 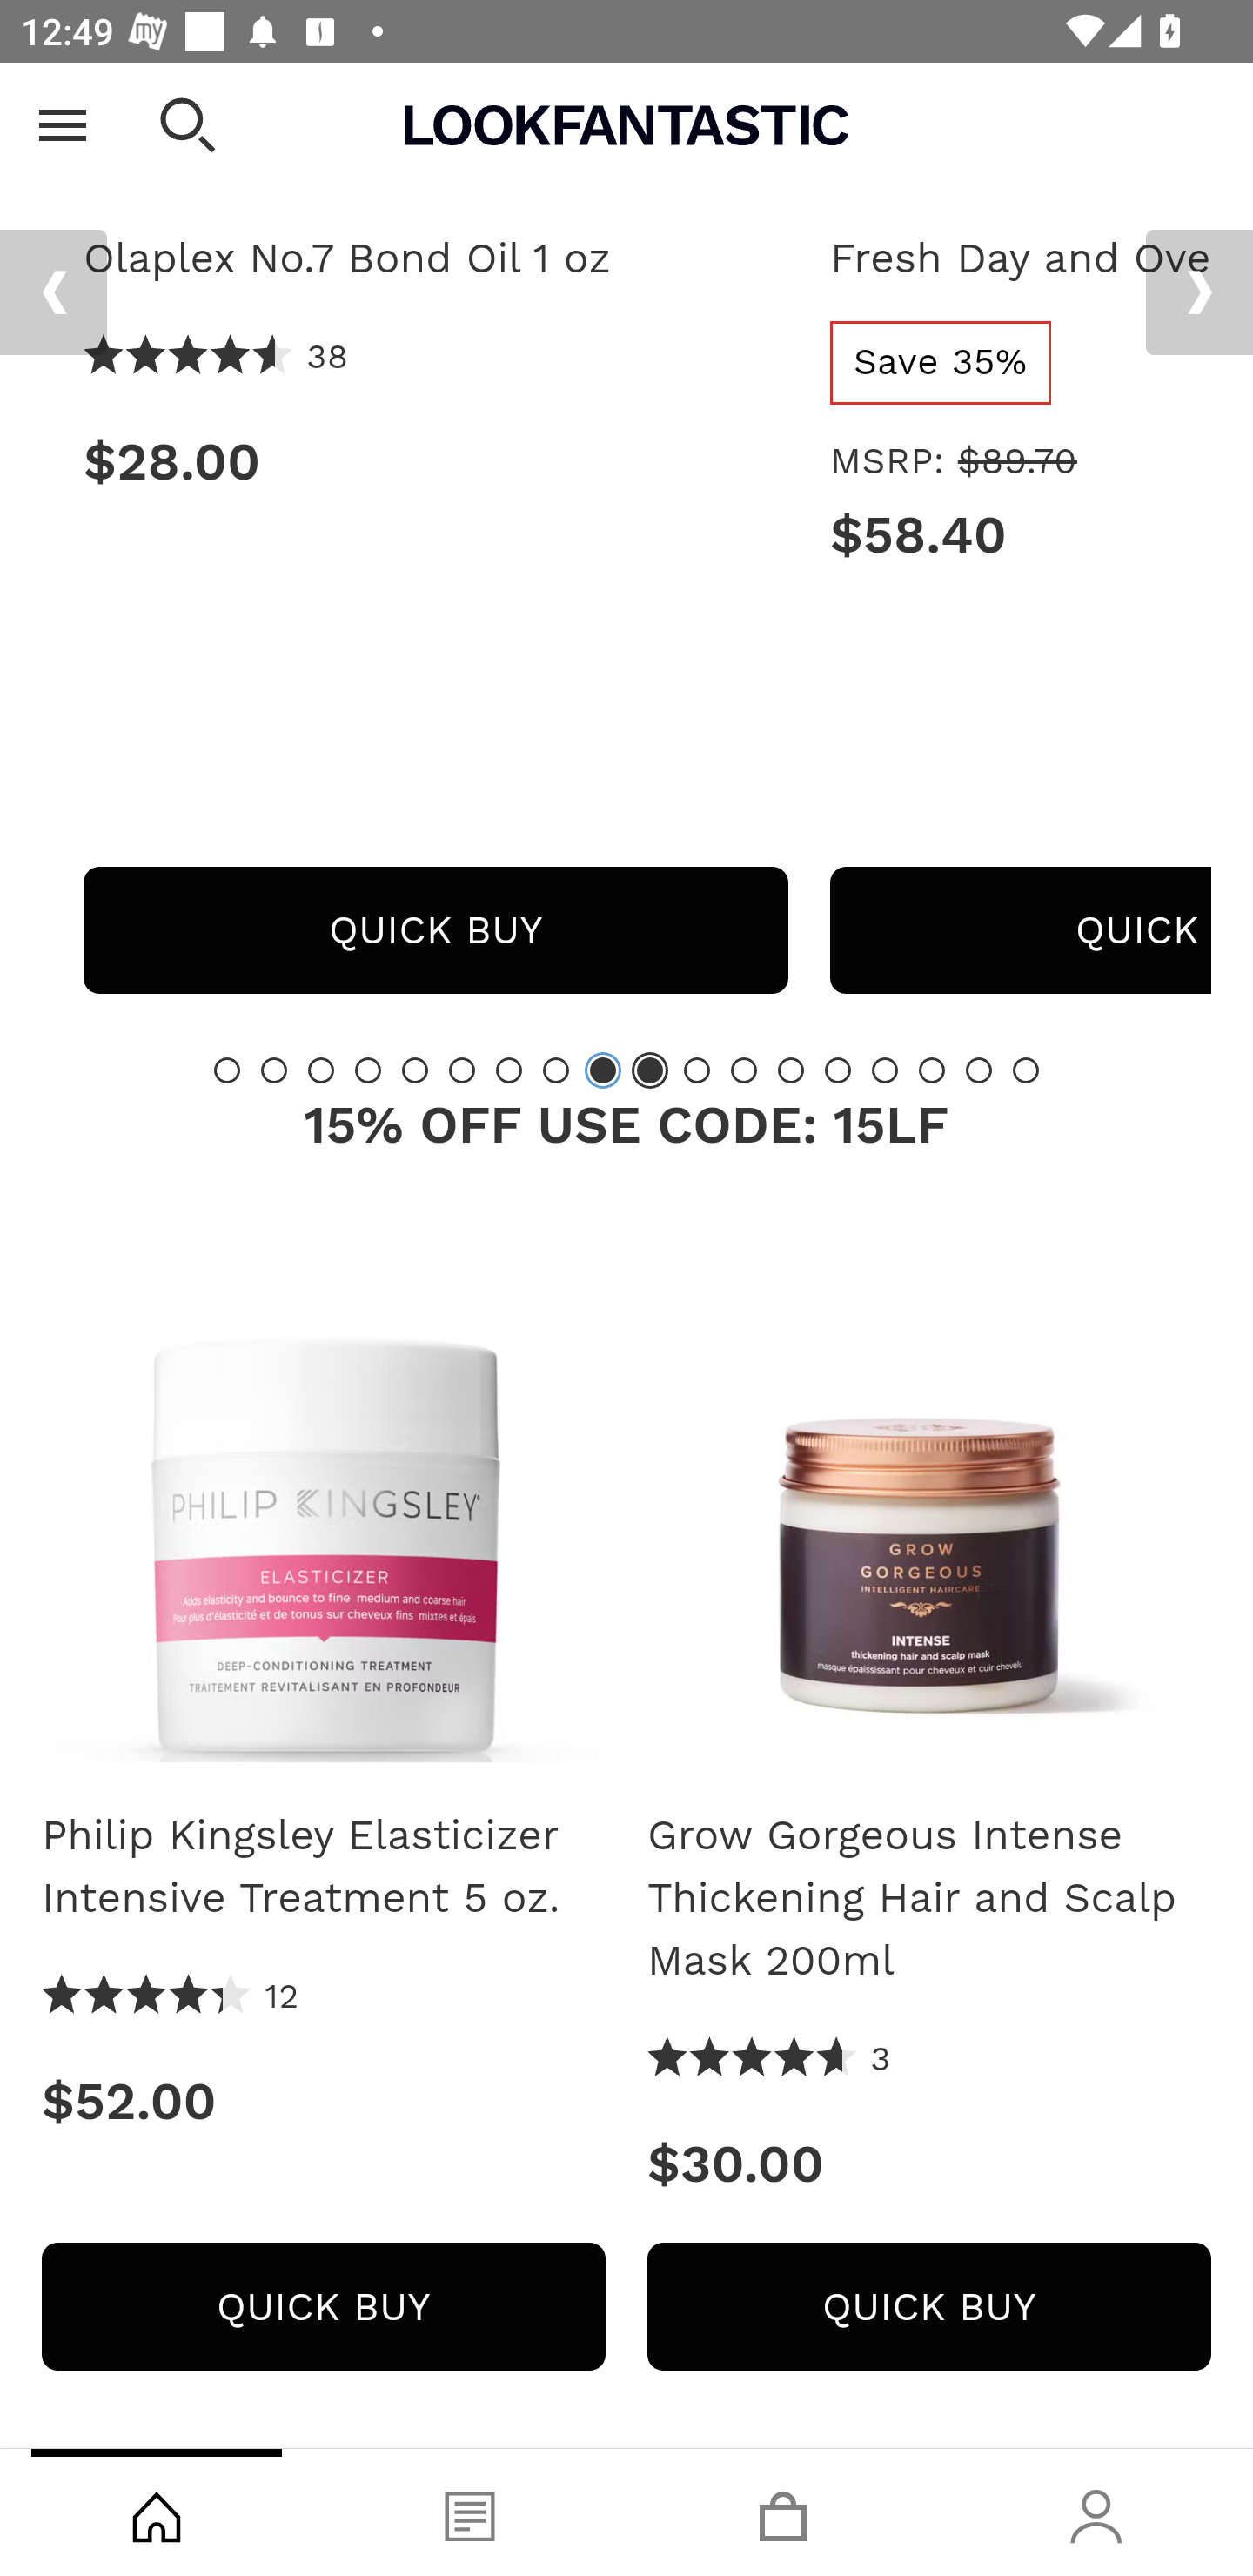 I want to click on Price: $28.00, so click(x=435, y=463).